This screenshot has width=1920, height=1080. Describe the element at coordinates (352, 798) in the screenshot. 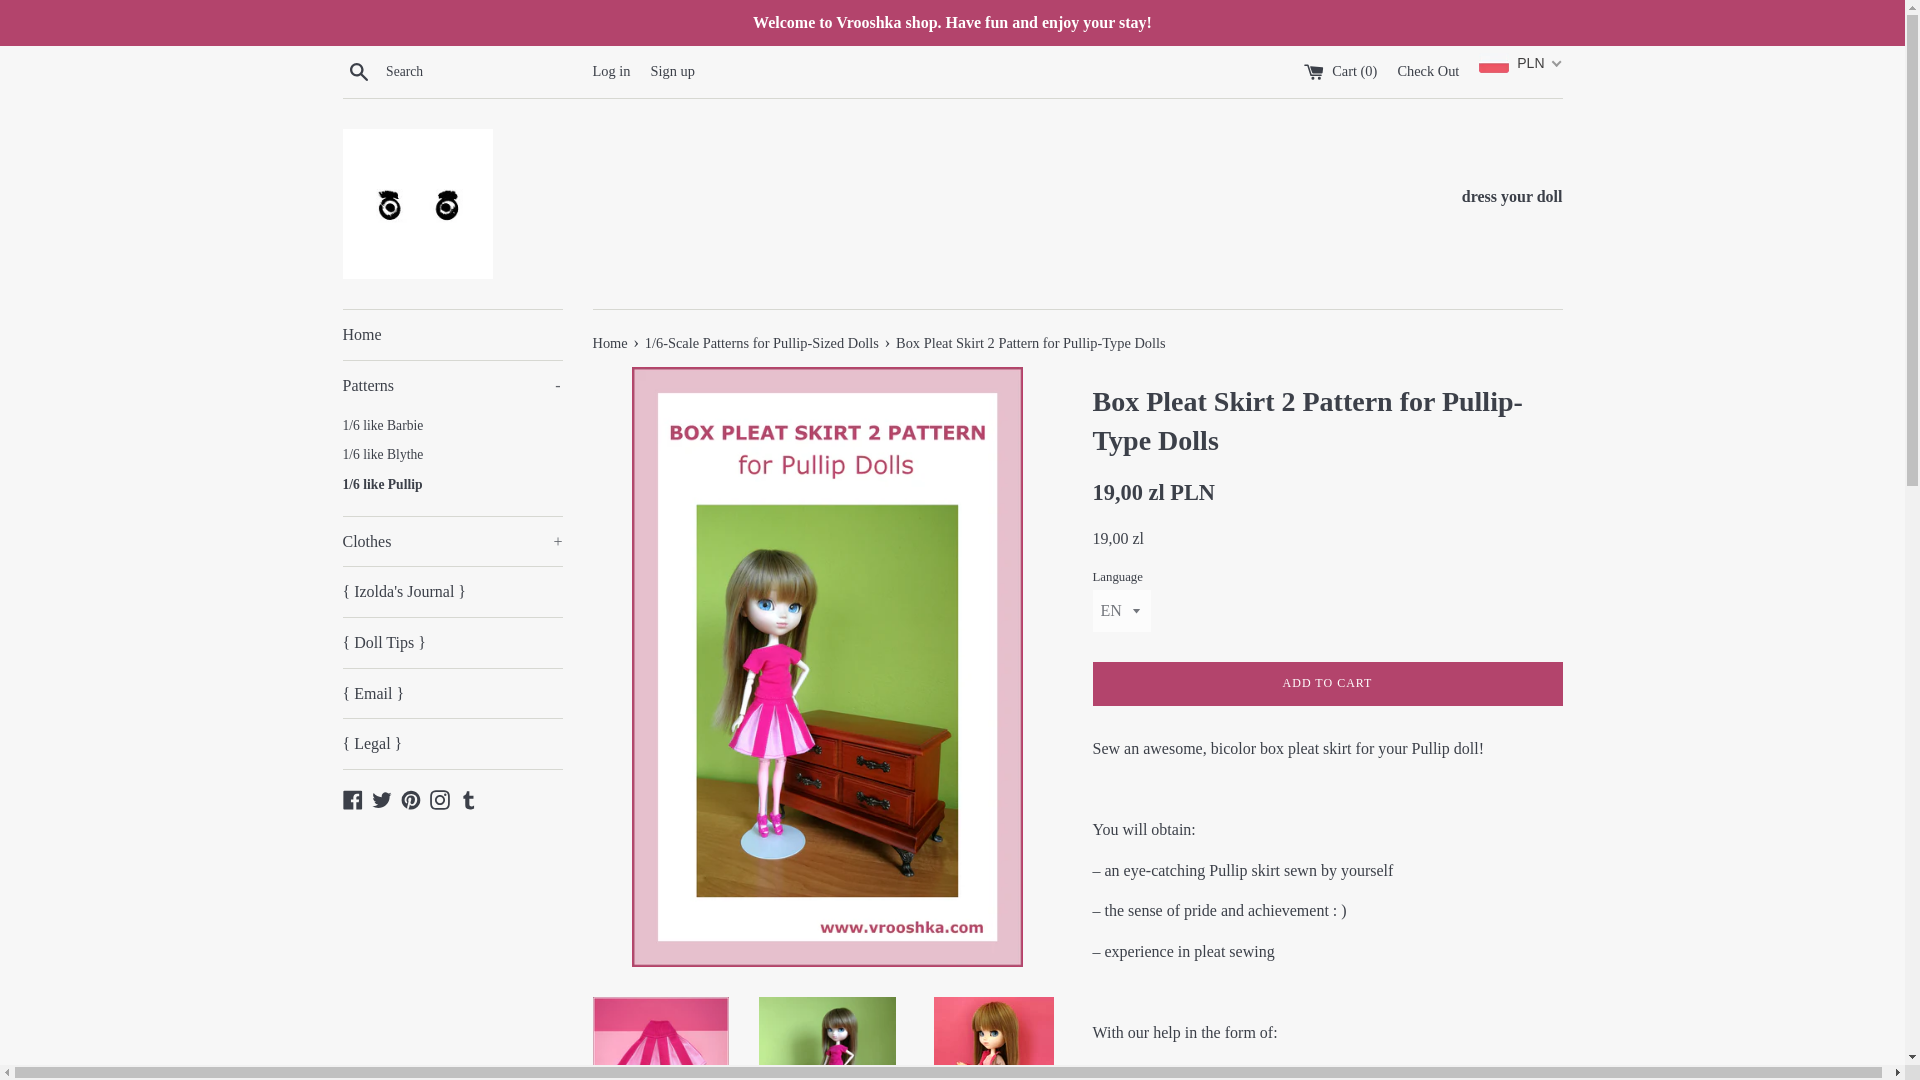

I see `Vrooshka on Facebook` at that location.